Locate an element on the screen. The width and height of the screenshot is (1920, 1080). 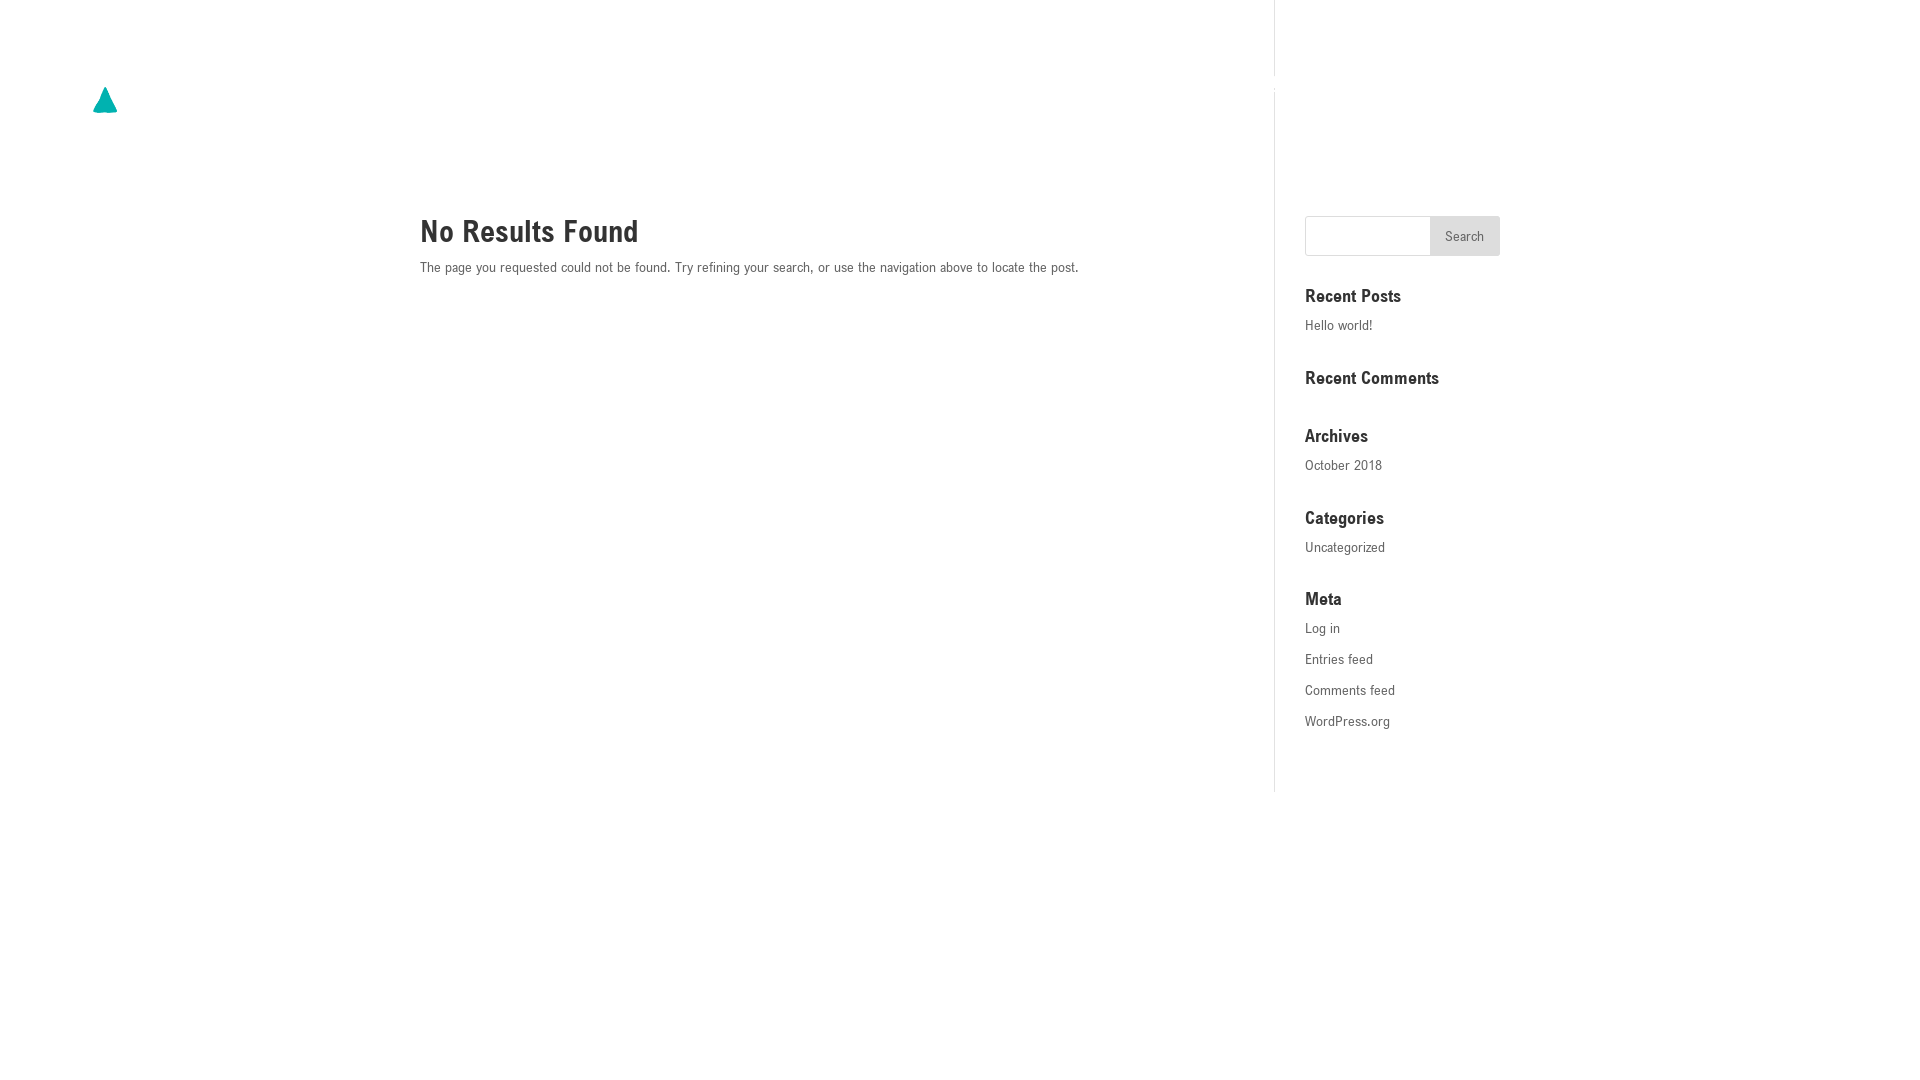
Entries feed is located at coordinates (1339, 659).